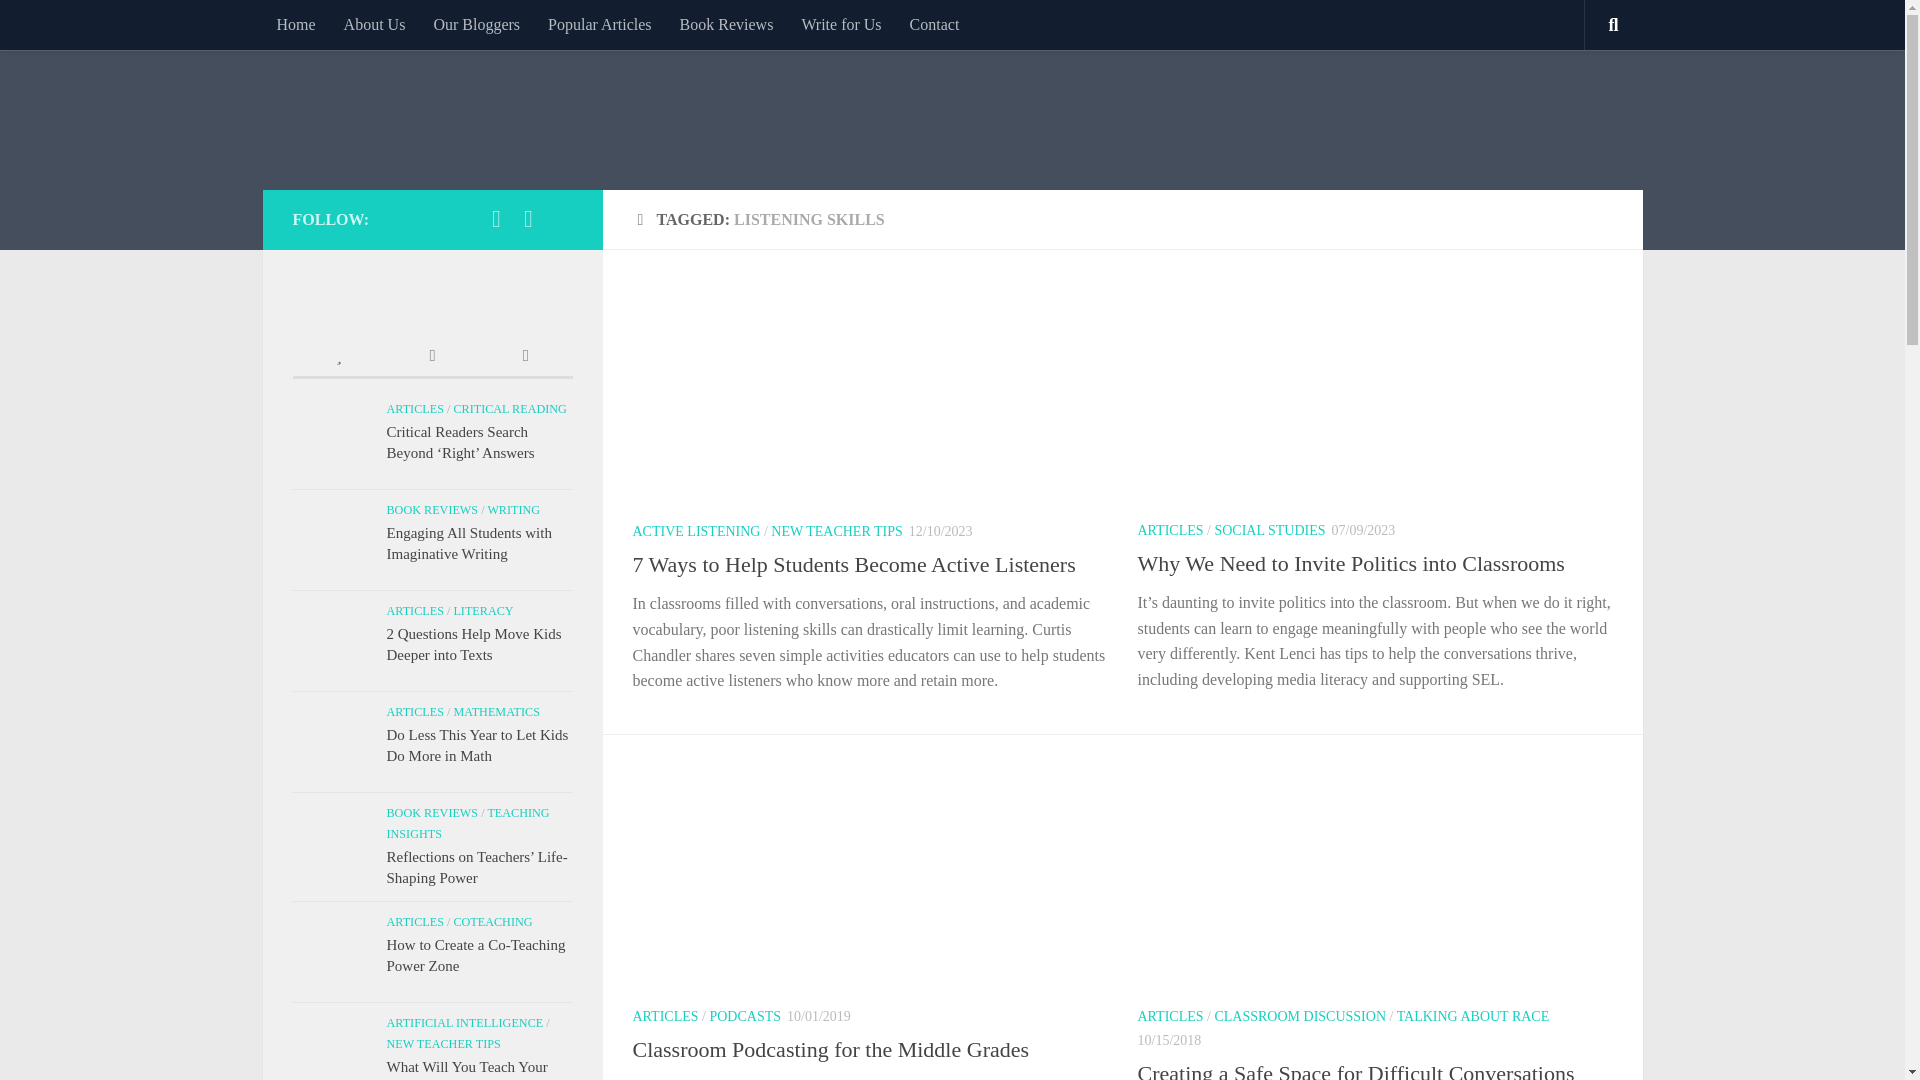 The width and height of the screenshot is (1920, 1080). What do you see at coordinates (934, 24) in the screenshot?
I see `Contact` at bounding box center [934, 24].